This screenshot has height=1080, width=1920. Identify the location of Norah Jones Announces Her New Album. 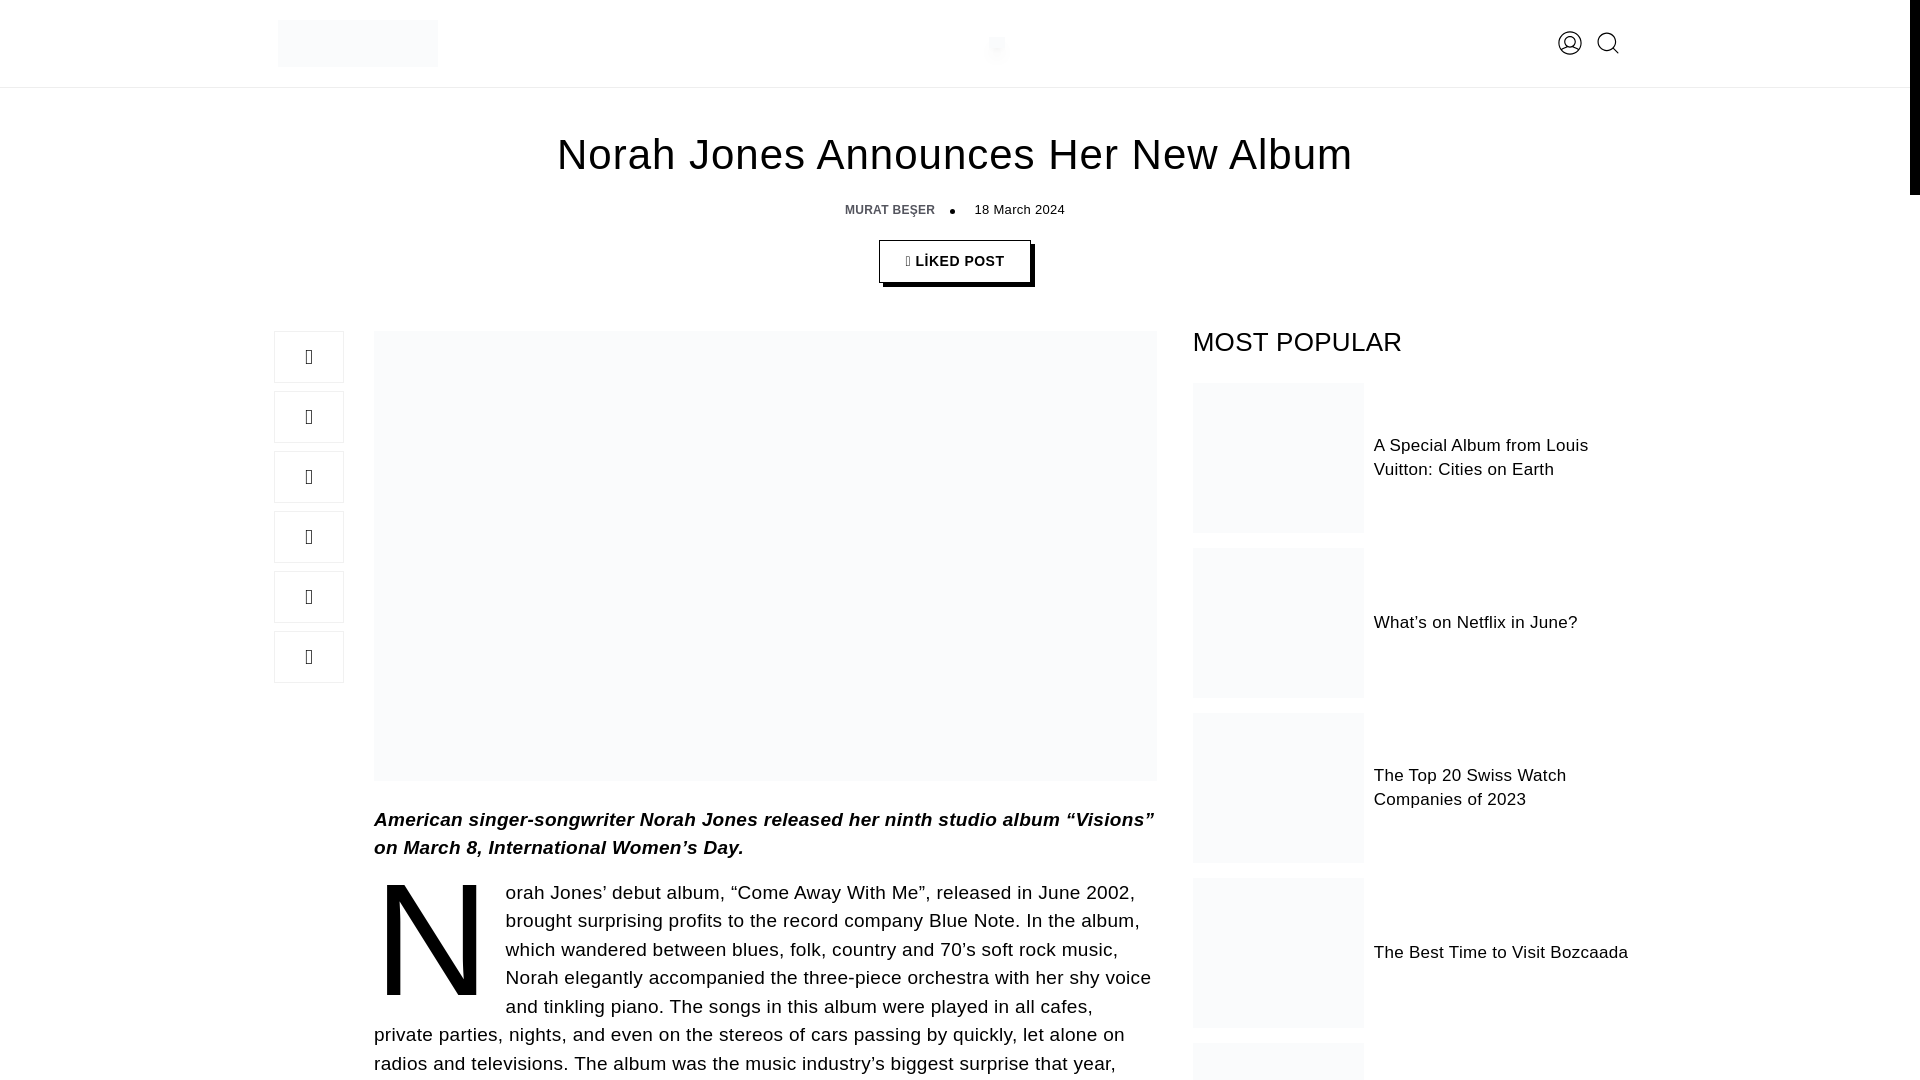
(308, 656).